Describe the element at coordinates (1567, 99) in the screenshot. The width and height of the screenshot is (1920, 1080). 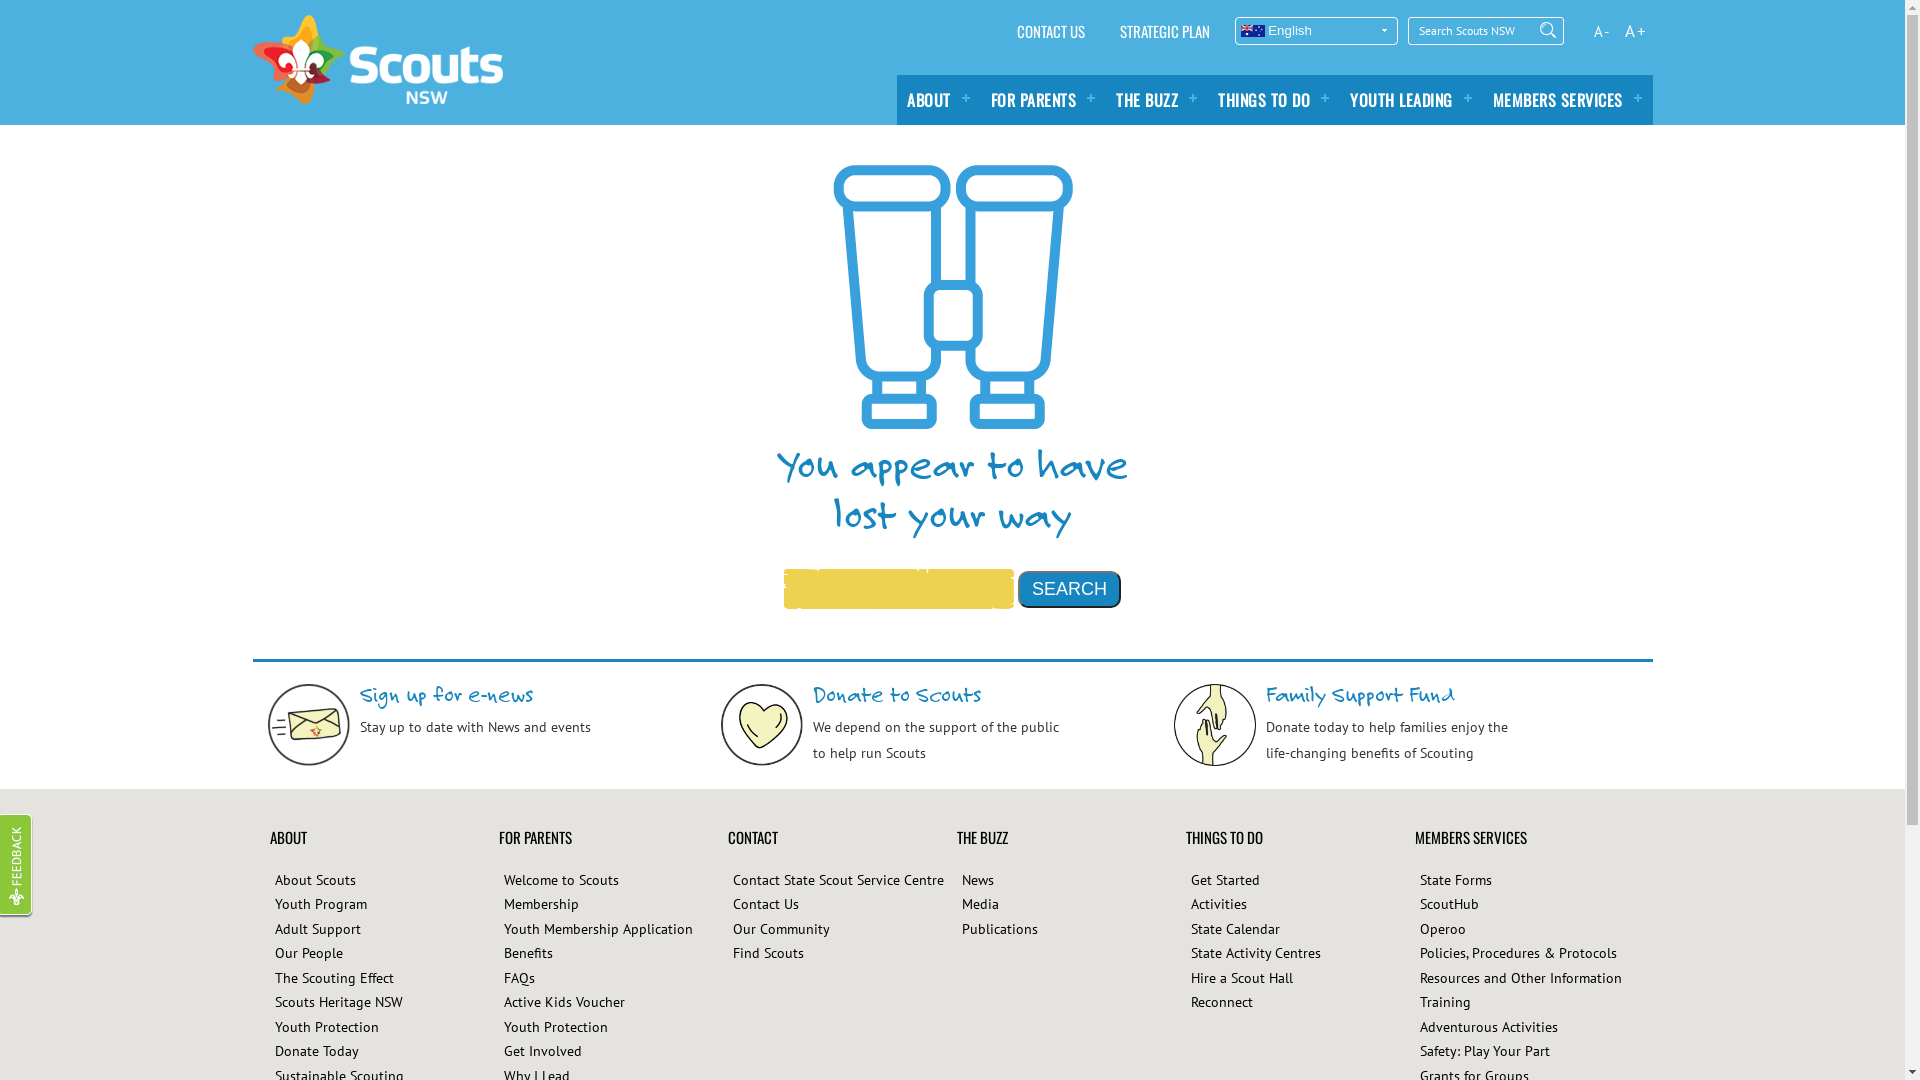
I see `MEMBERS SERVICES` at that location.